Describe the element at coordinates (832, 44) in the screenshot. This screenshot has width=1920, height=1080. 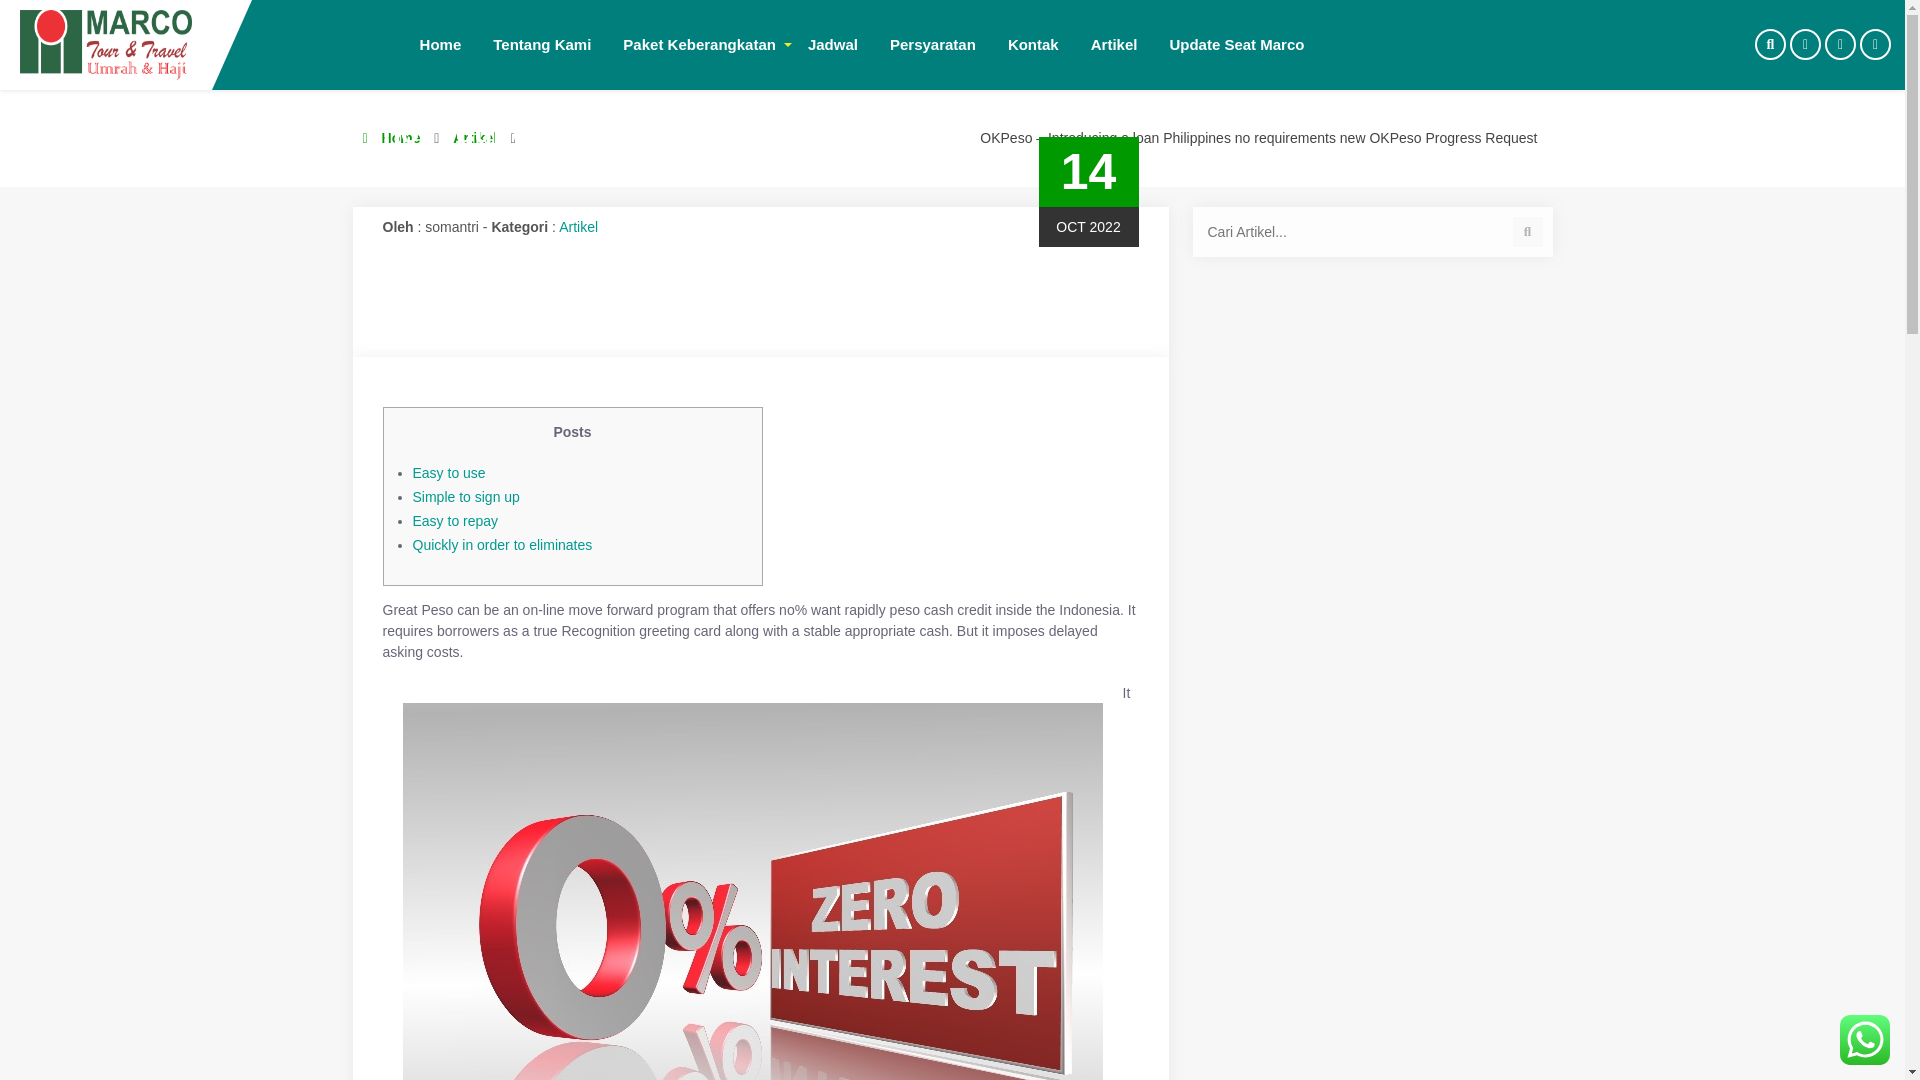
I see `Jadwal` at that location.